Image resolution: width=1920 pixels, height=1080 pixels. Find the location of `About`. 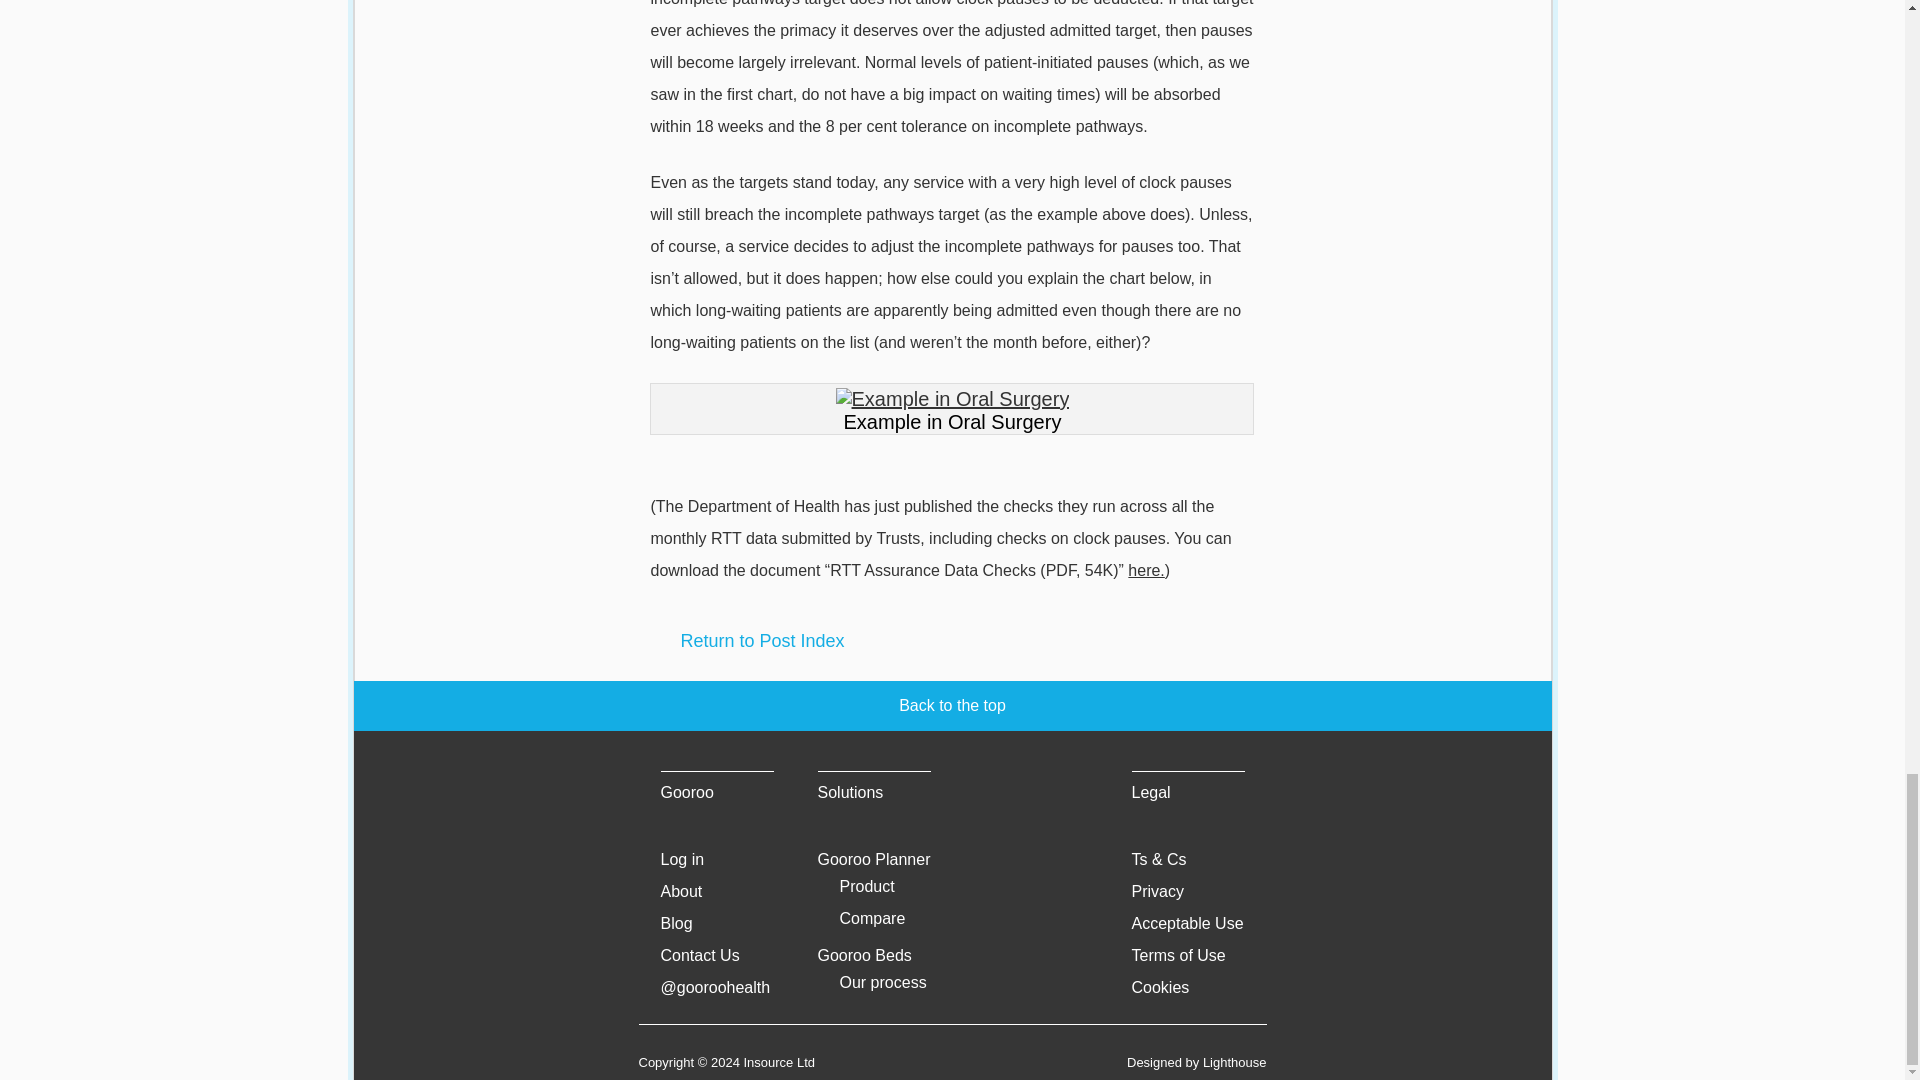

About is located at coordinates (681, 891).